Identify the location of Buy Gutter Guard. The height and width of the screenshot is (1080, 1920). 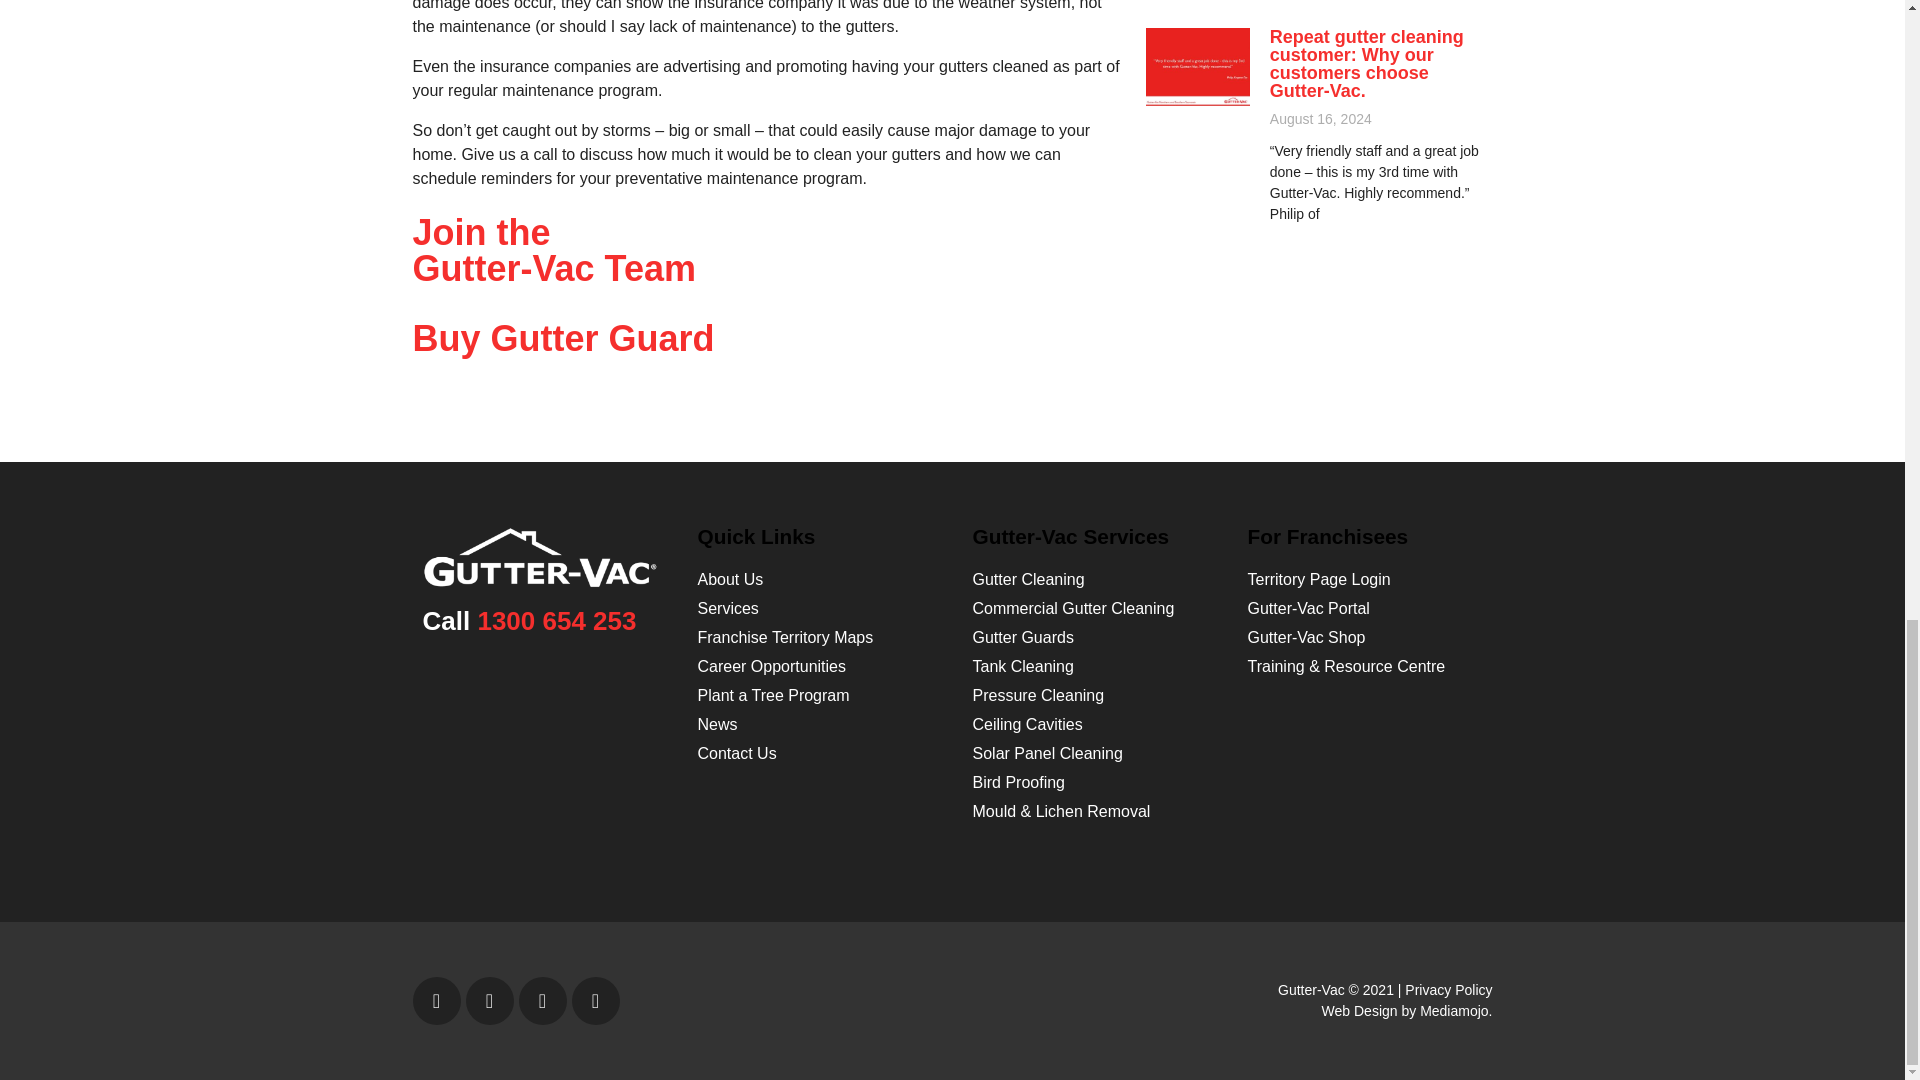
(563, 338).